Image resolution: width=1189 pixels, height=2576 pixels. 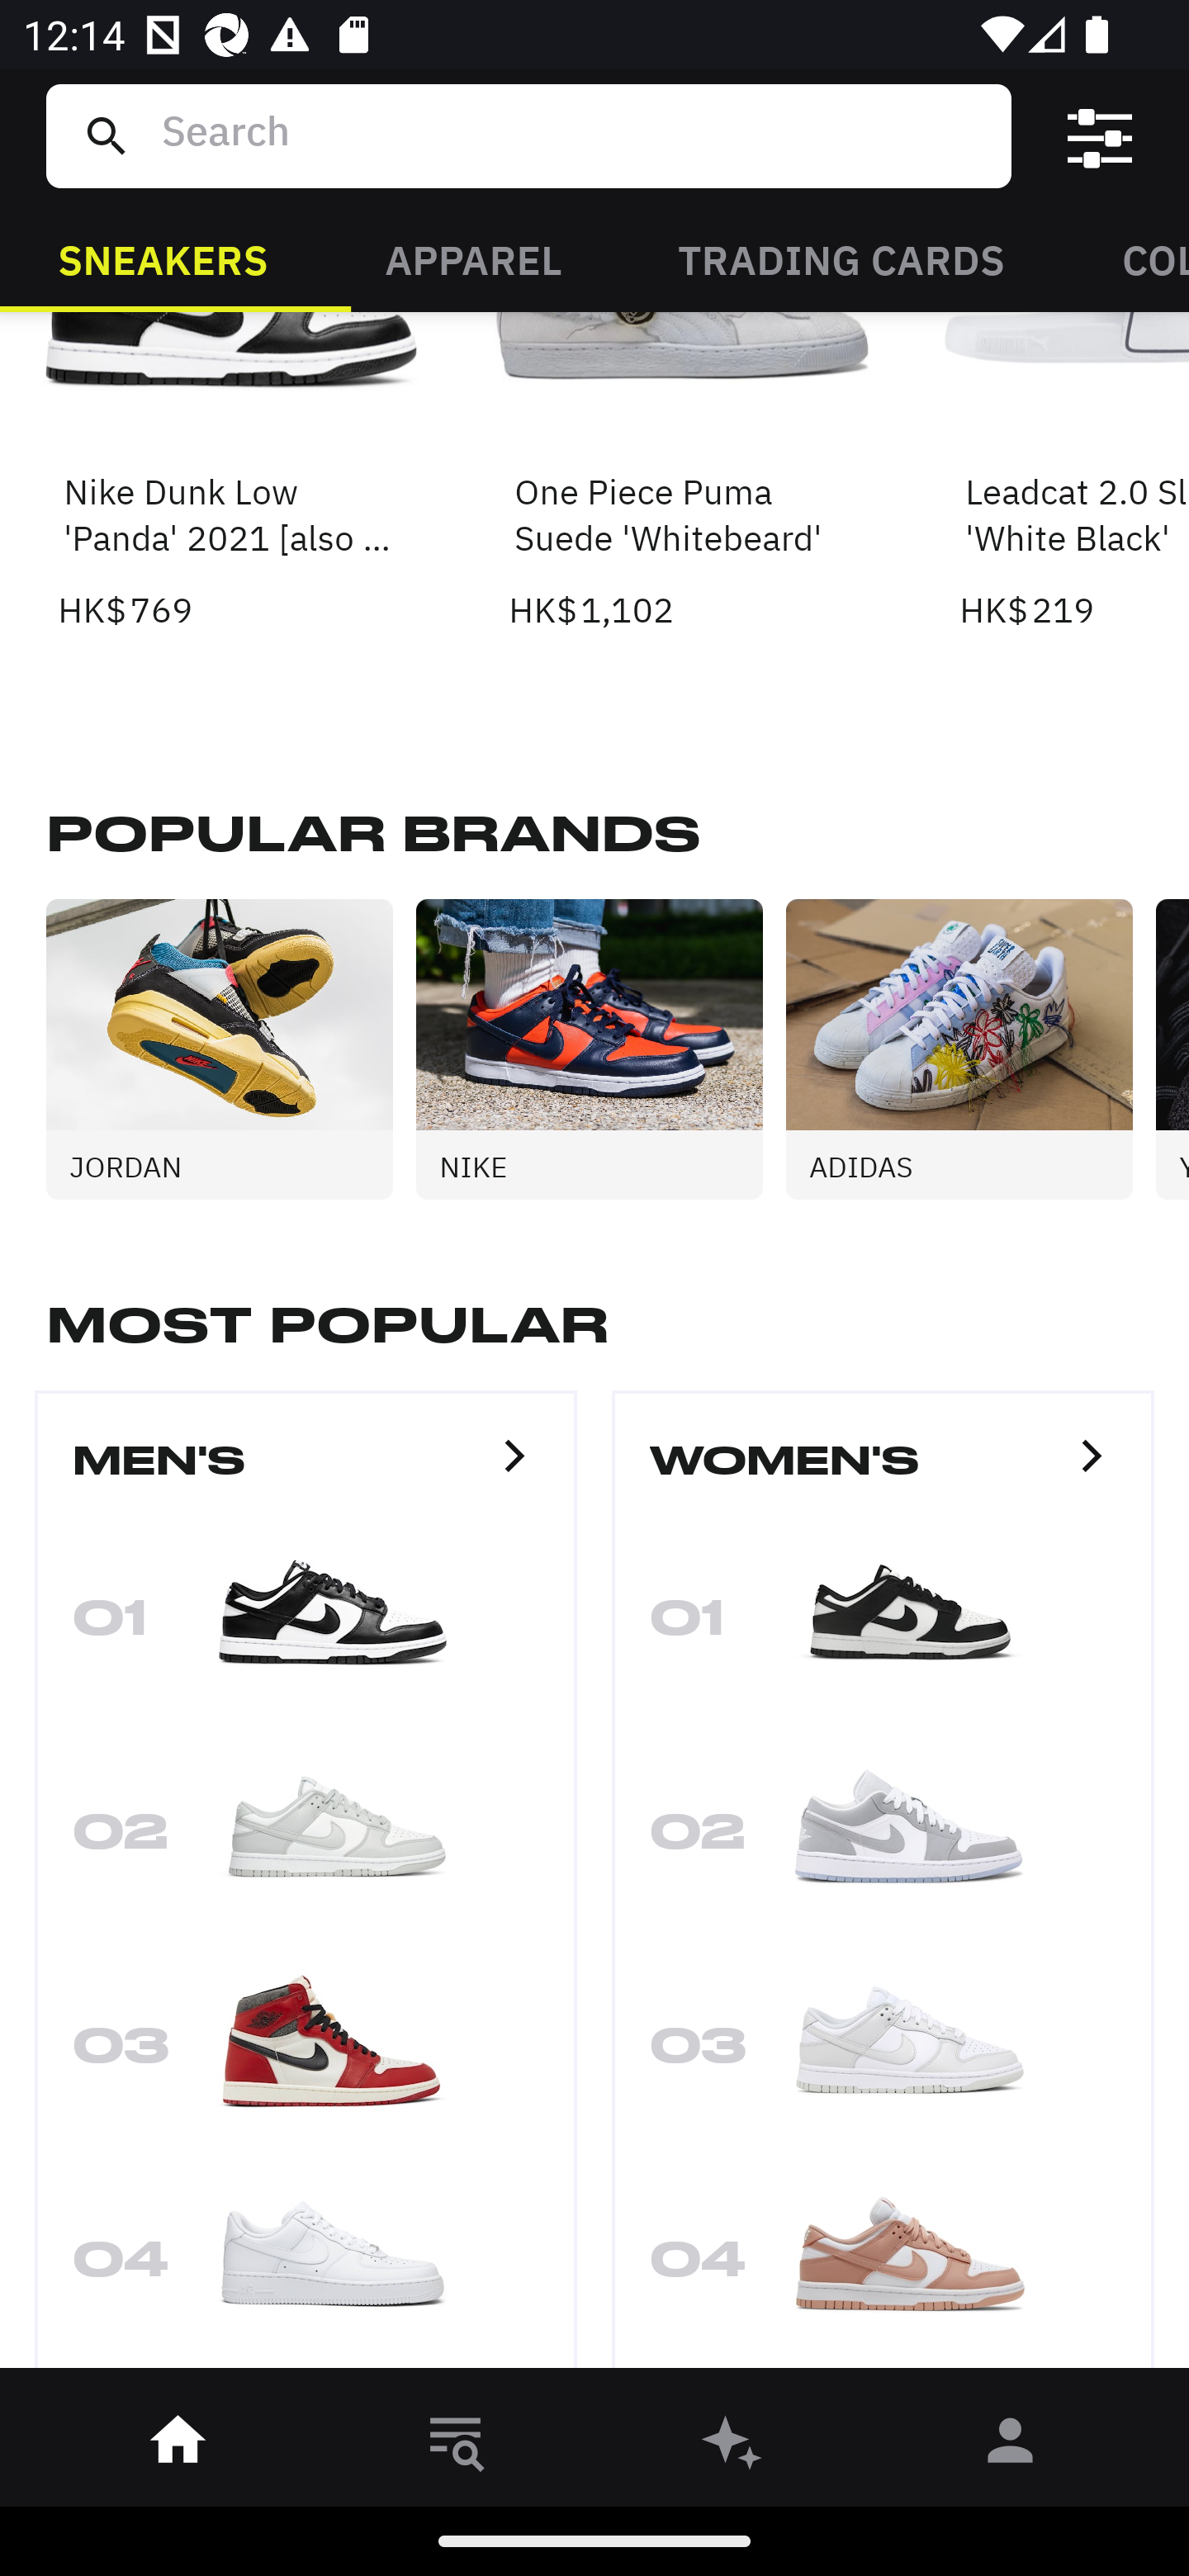 I want to click on ADIDAS, so click(x=970, y=1049).